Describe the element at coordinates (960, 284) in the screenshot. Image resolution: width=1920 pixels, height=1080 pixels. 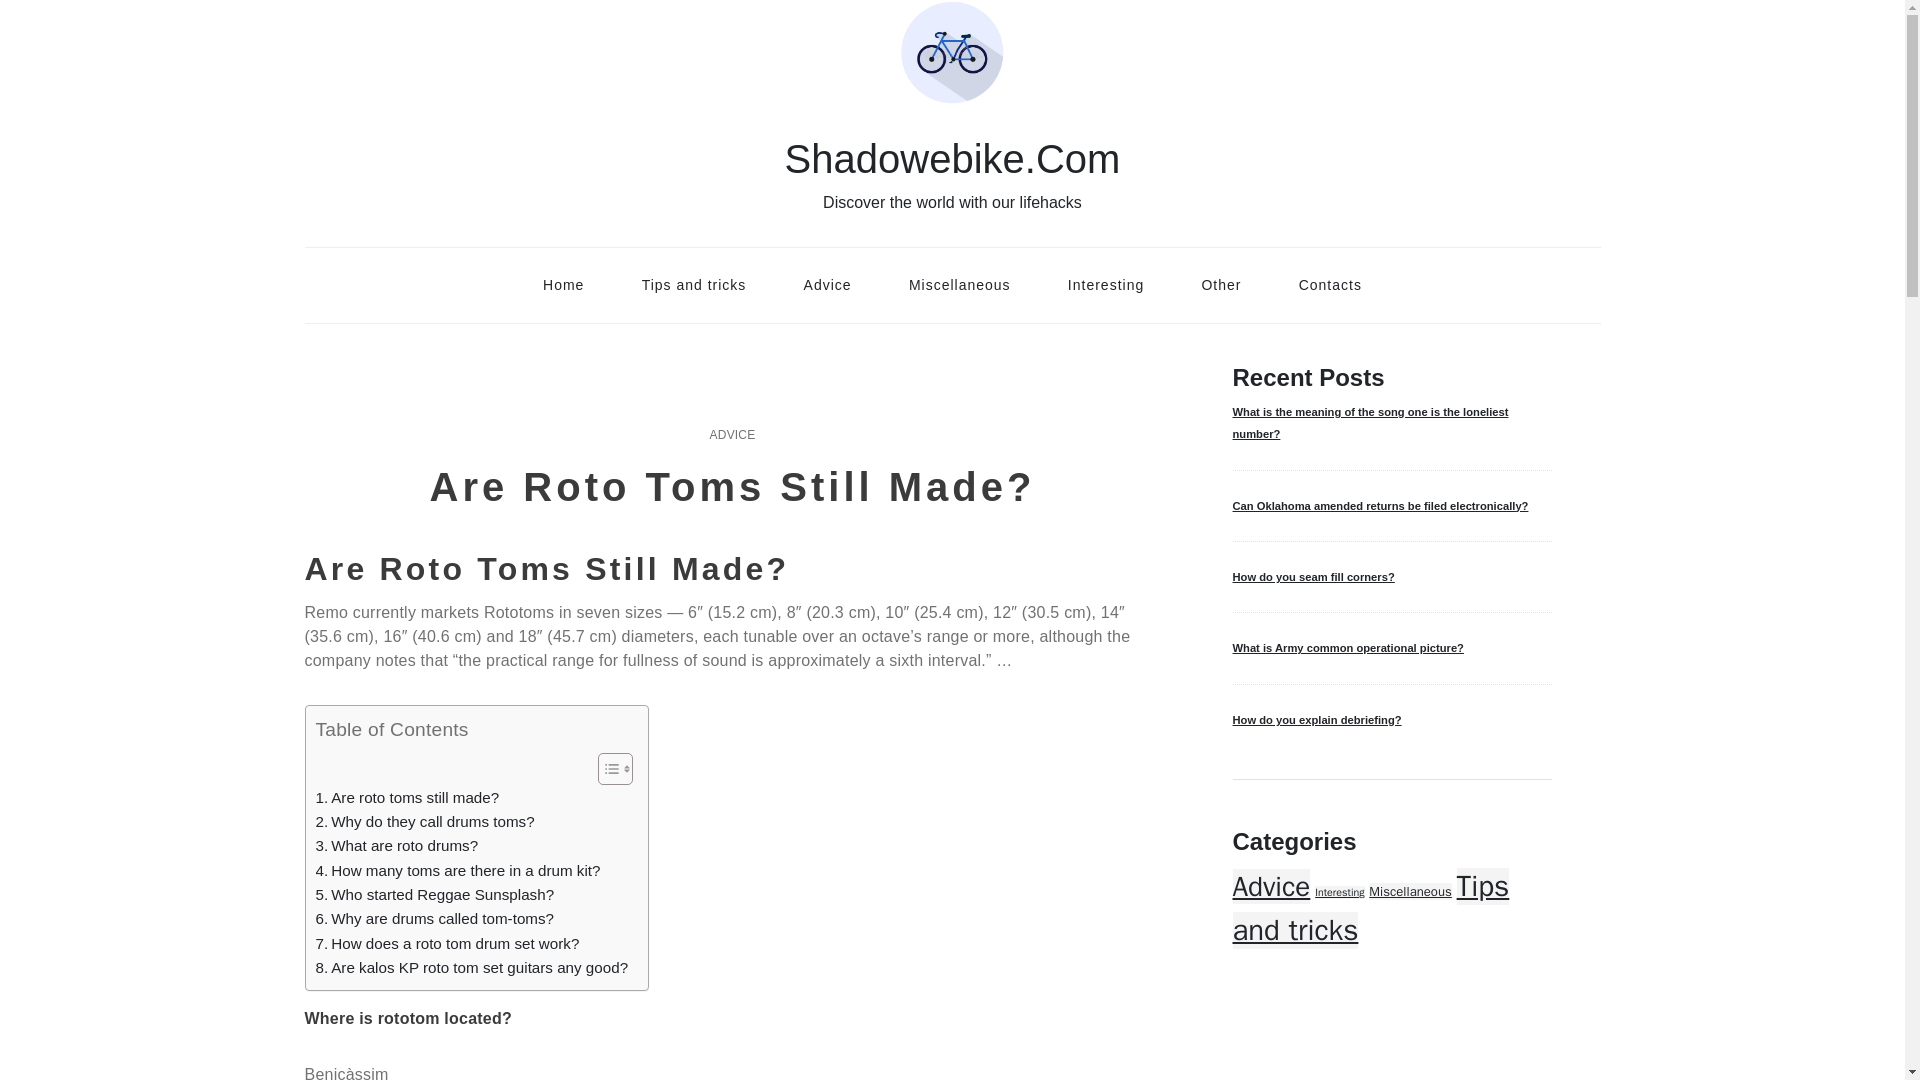
I see `Miscellaneous` at that location.